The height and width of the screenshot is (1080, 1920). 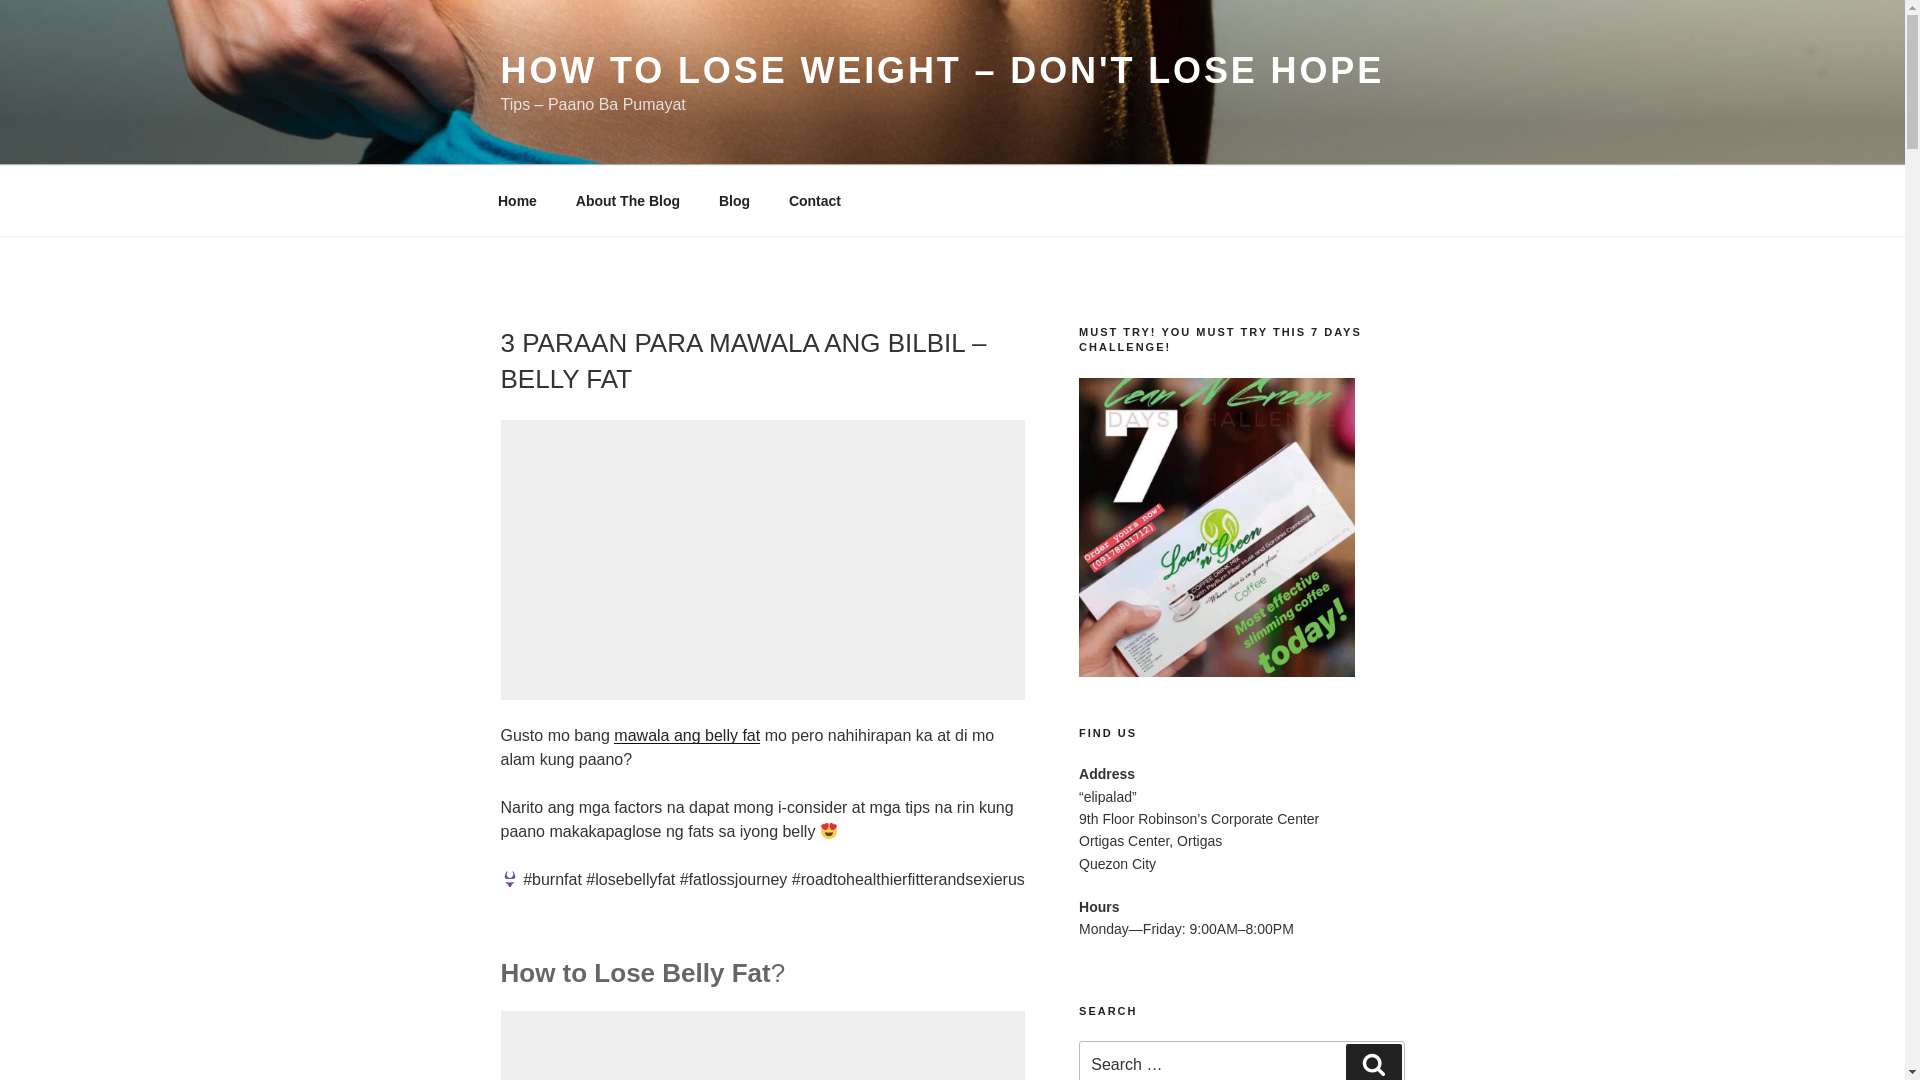 I want to click on Search, so click(x=1373, y=1062).